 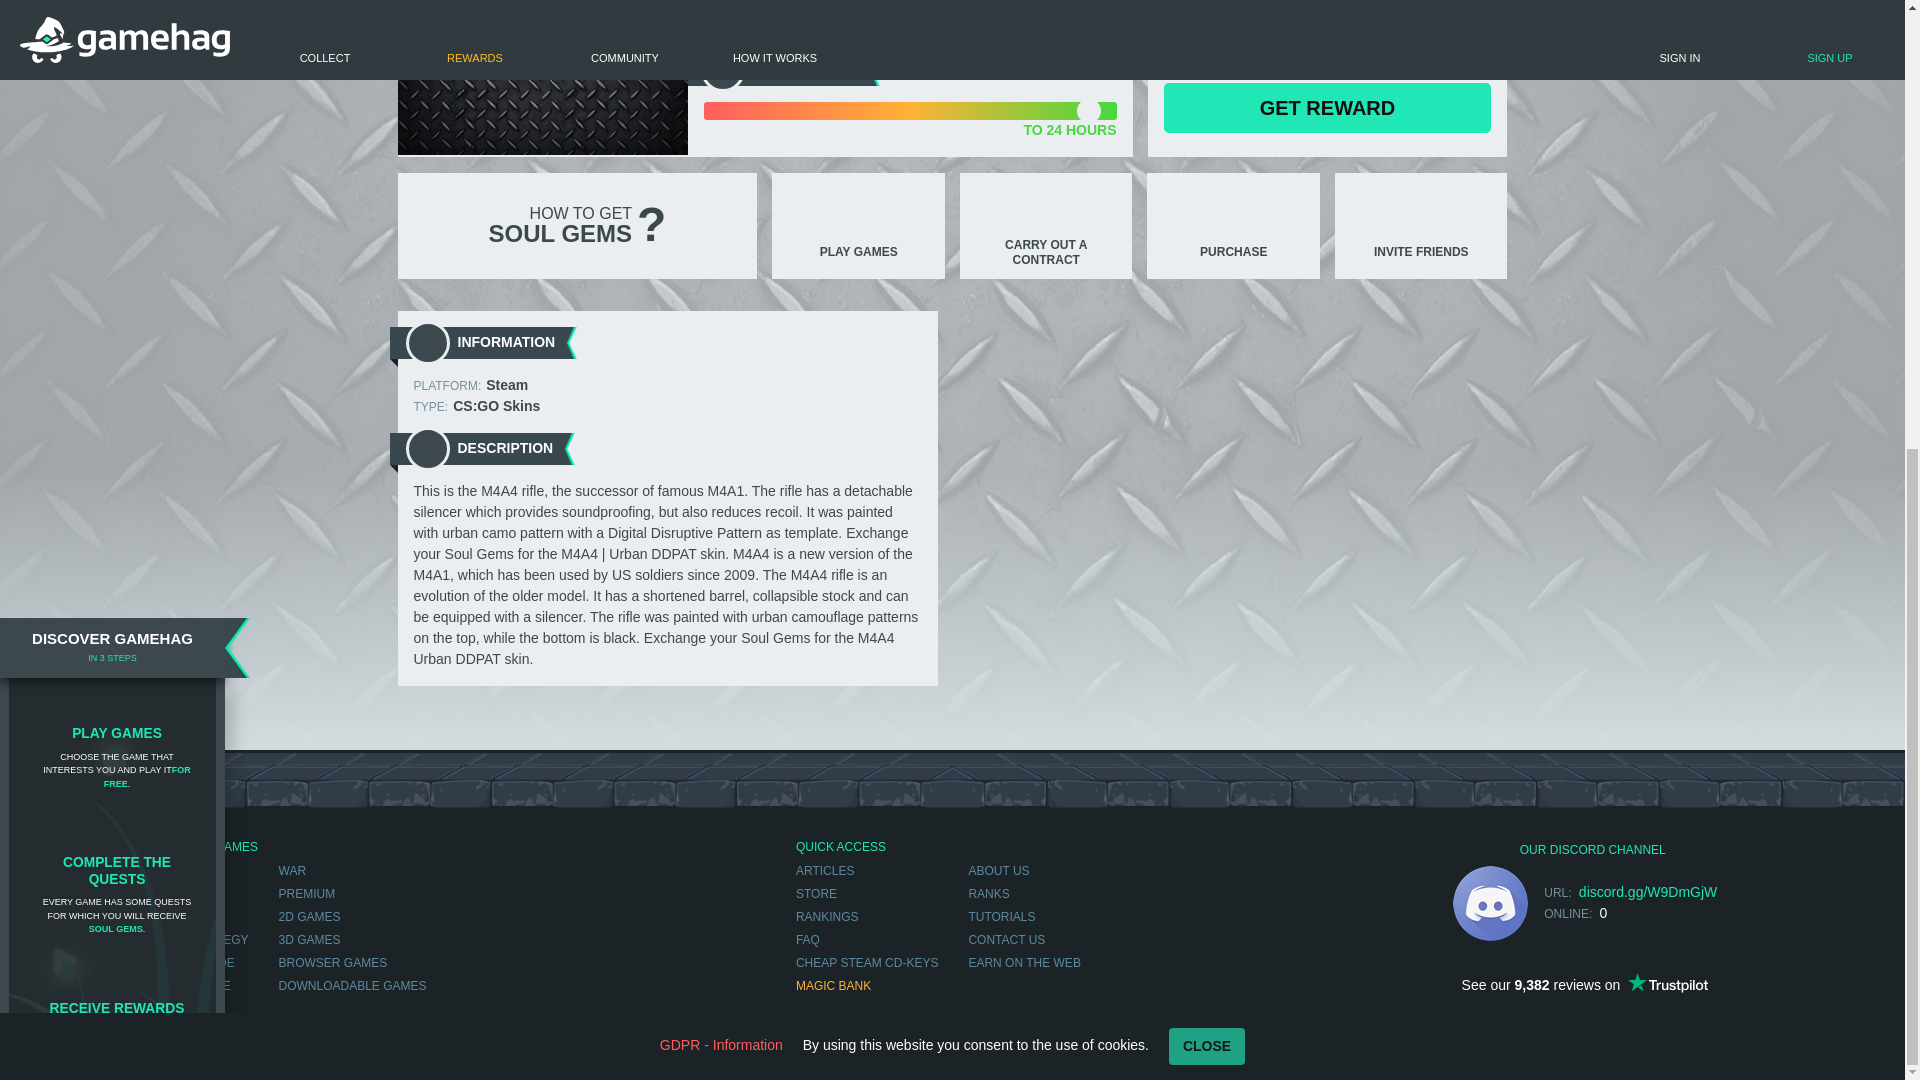 I want to click on ALL, so click(x=216, y=870).